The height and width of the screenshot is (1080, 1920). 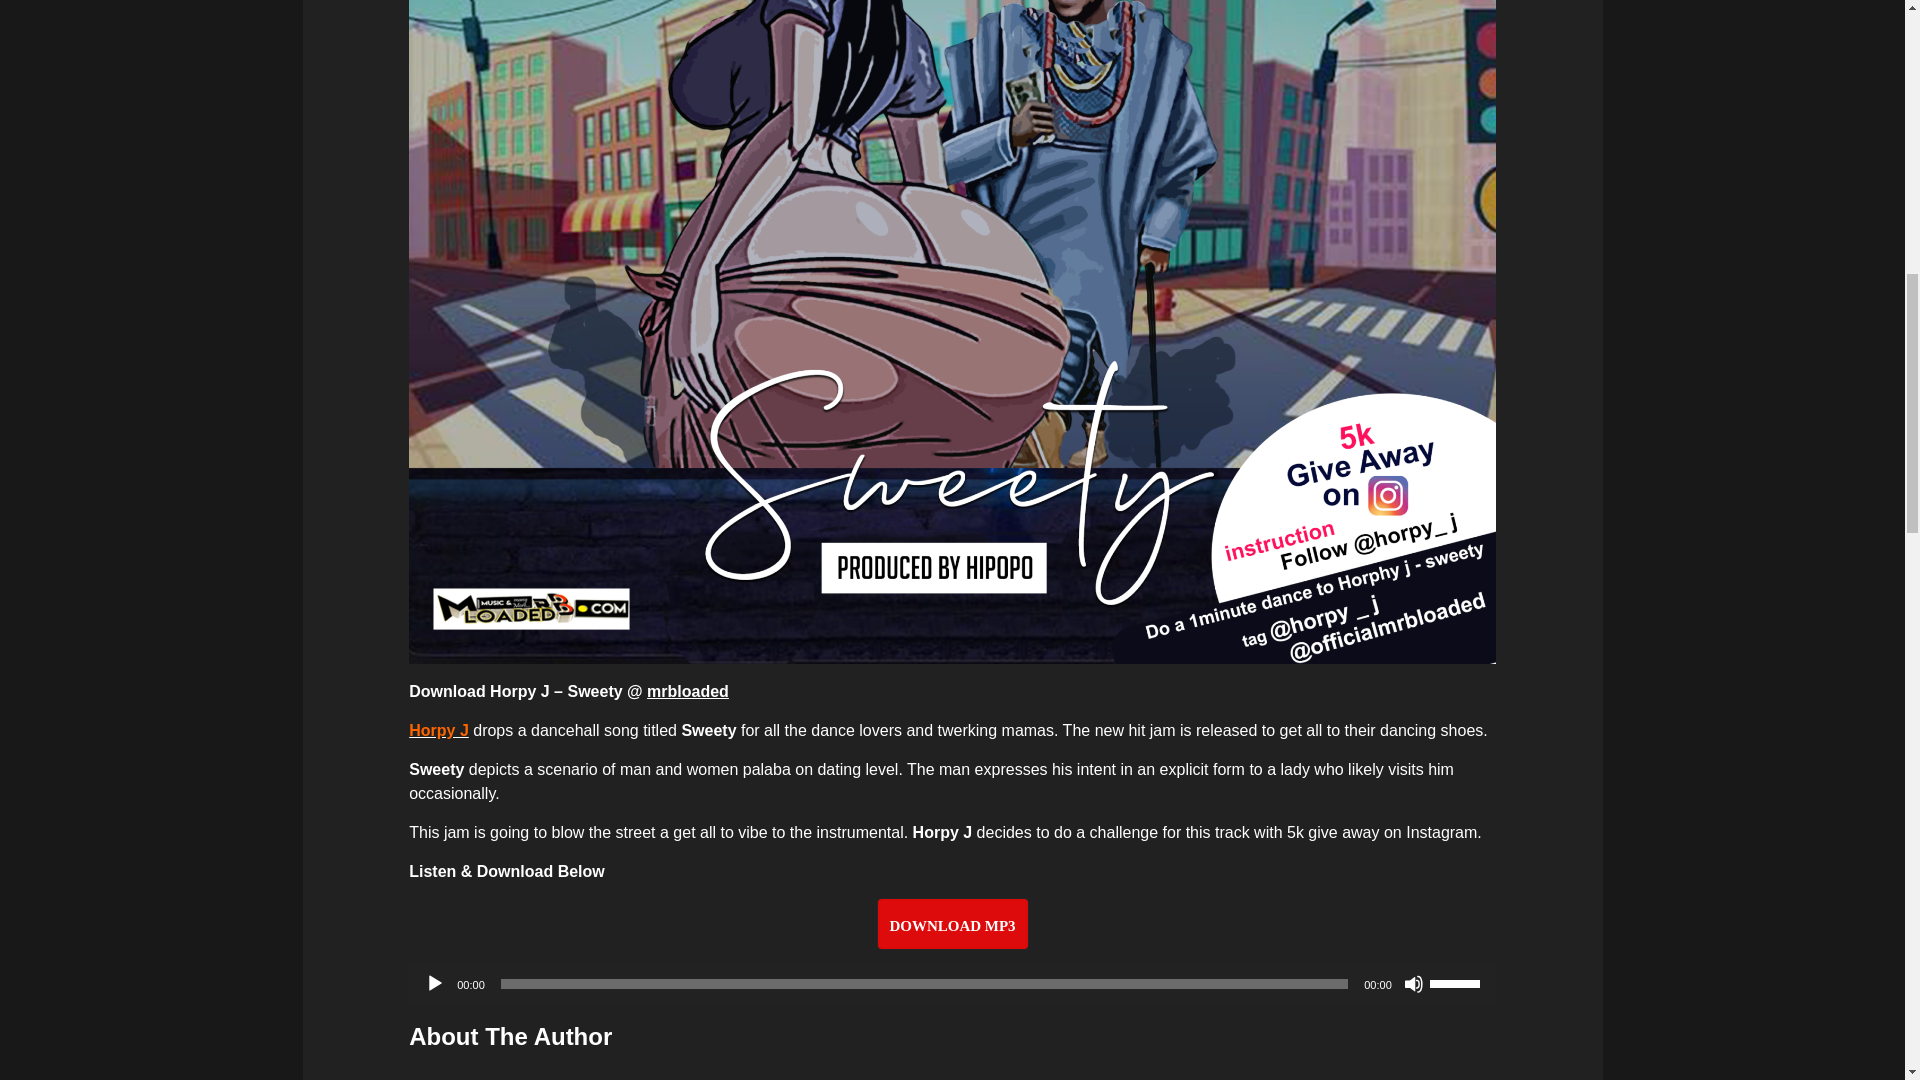 I want to click on Play, so click(x=434, y=984).